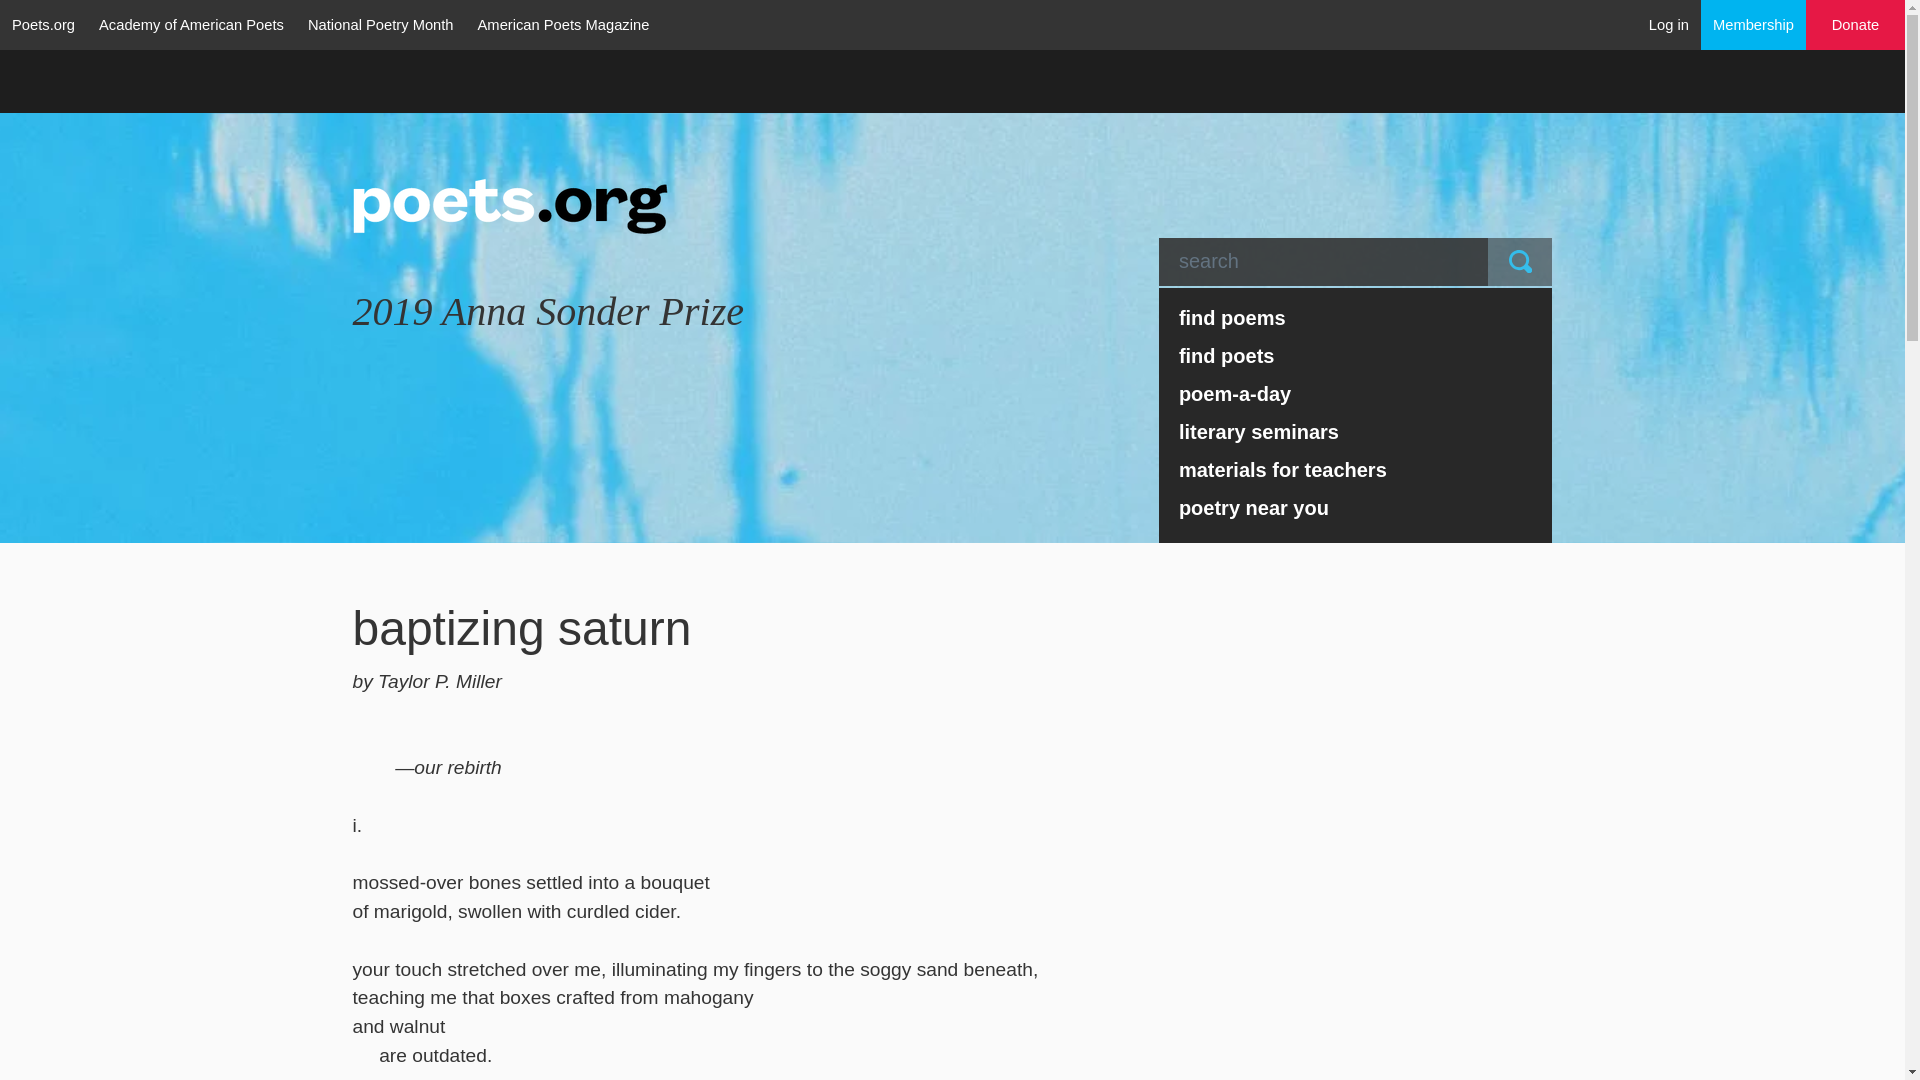 Image resolution: width=1920 pixels, height=1080 pixels. What do you see at coordinates (1356, 355) in the screenshot?
I see `find poets` at bounding box center [1356, 355].